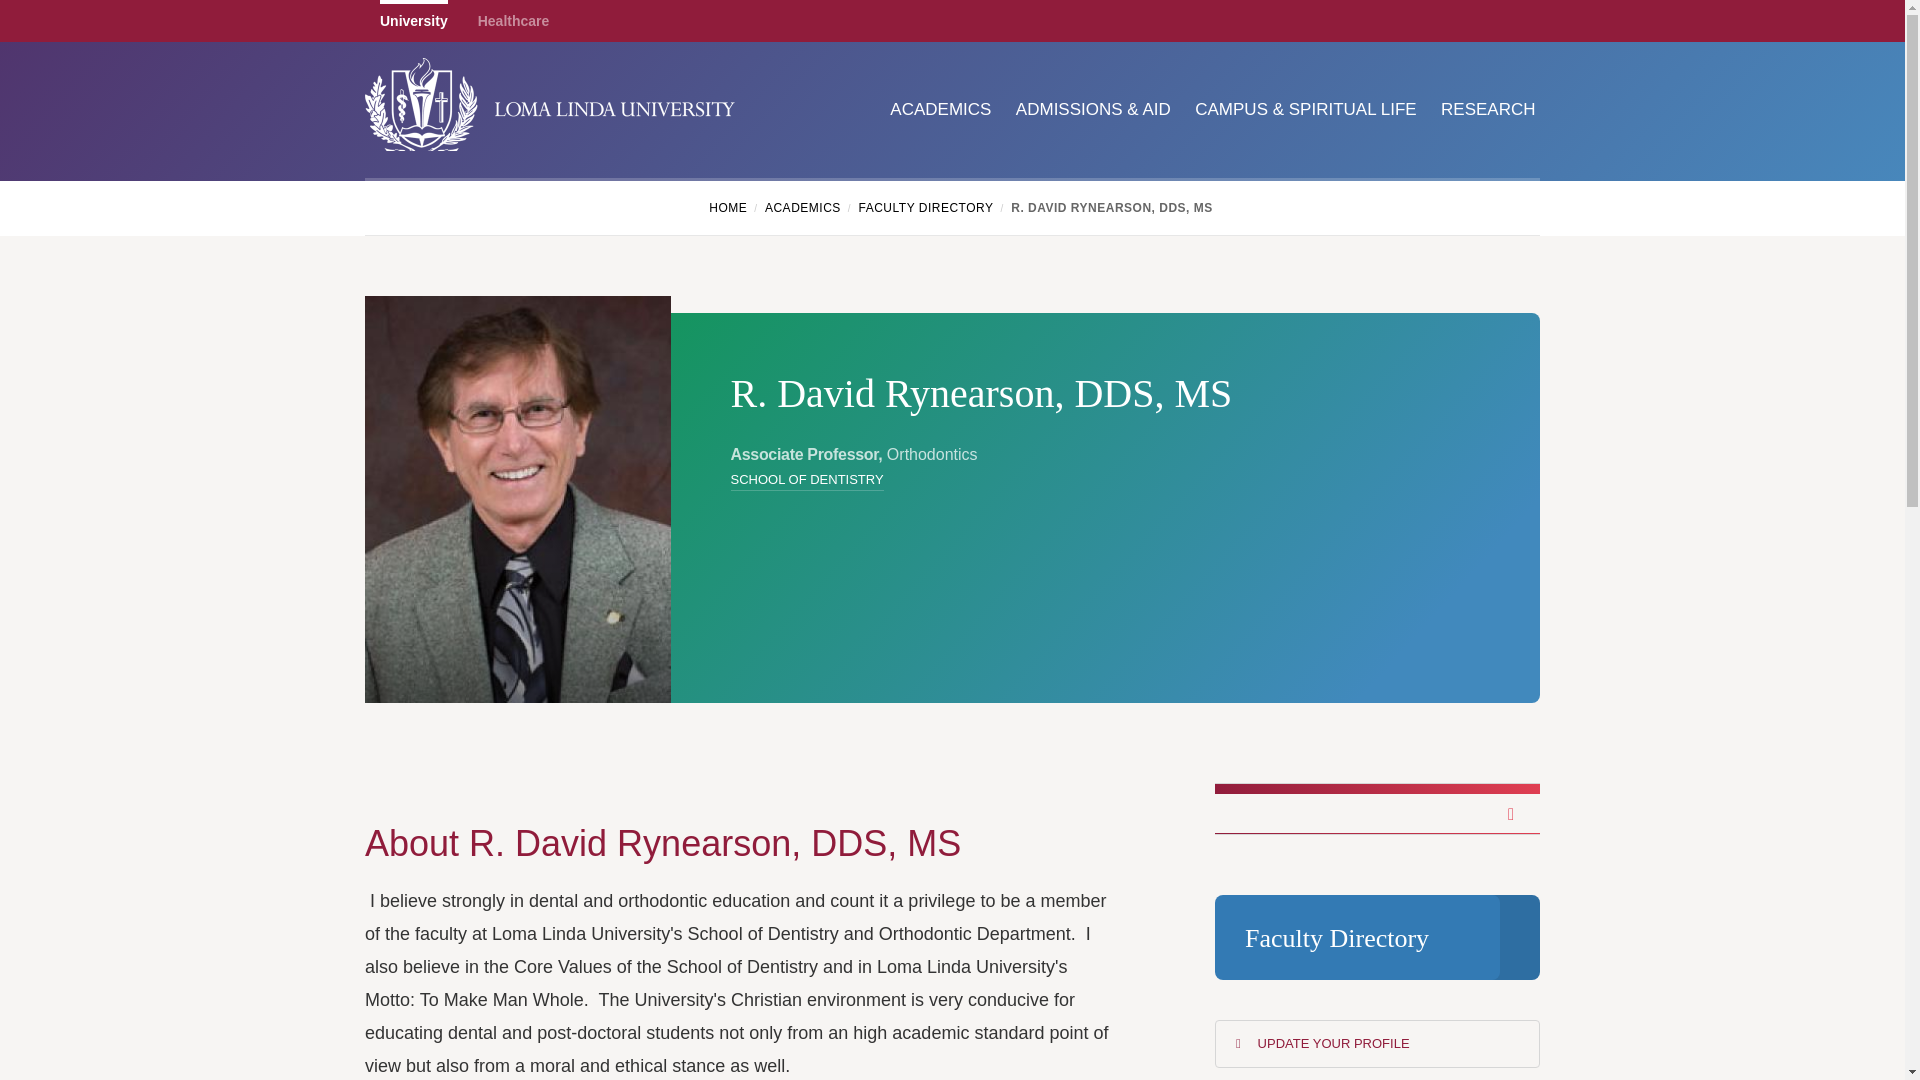 This screenshot has height=1080, width=1920. What do you see at coordinates (806, 479) in the screenshot?
I see `SCHOOL OF DENTISTRY` at bounding box center [806, 479].